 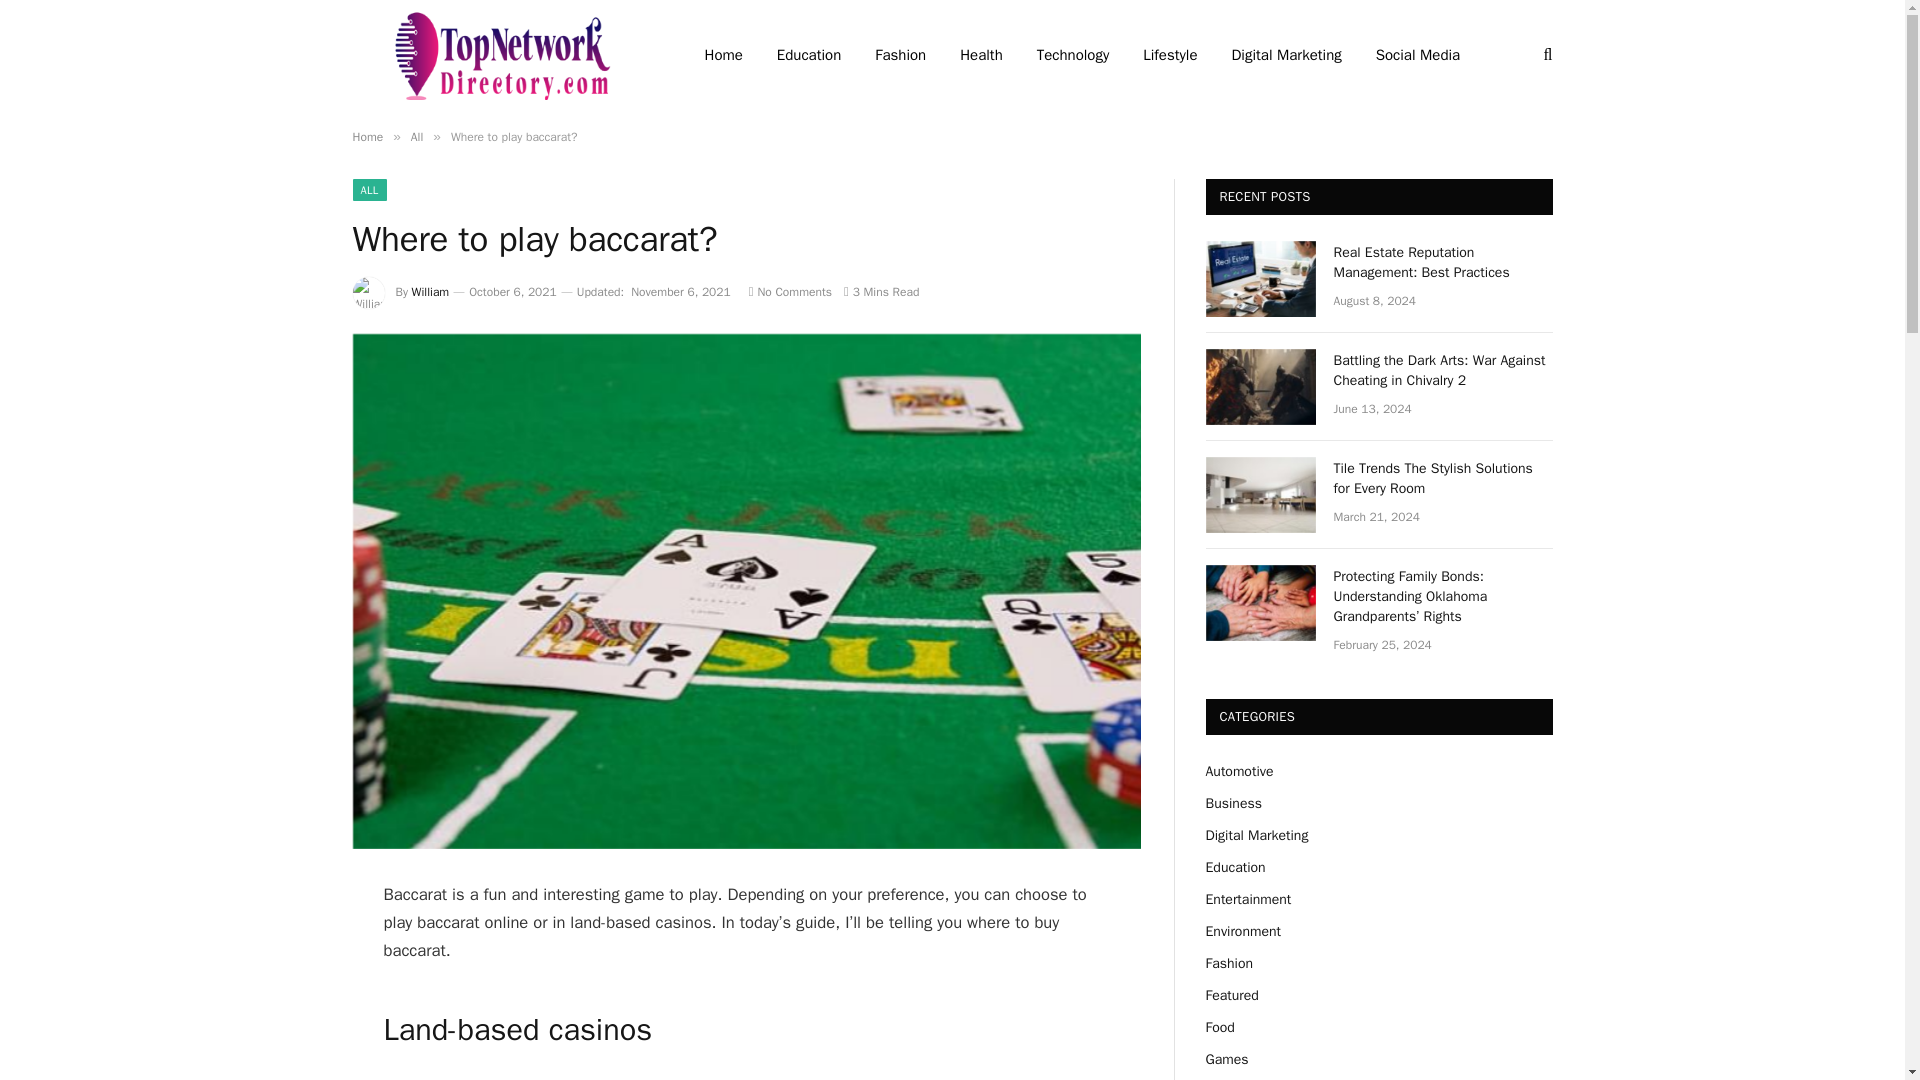 I want to click on Social Media, so click(x=1418, y=55).